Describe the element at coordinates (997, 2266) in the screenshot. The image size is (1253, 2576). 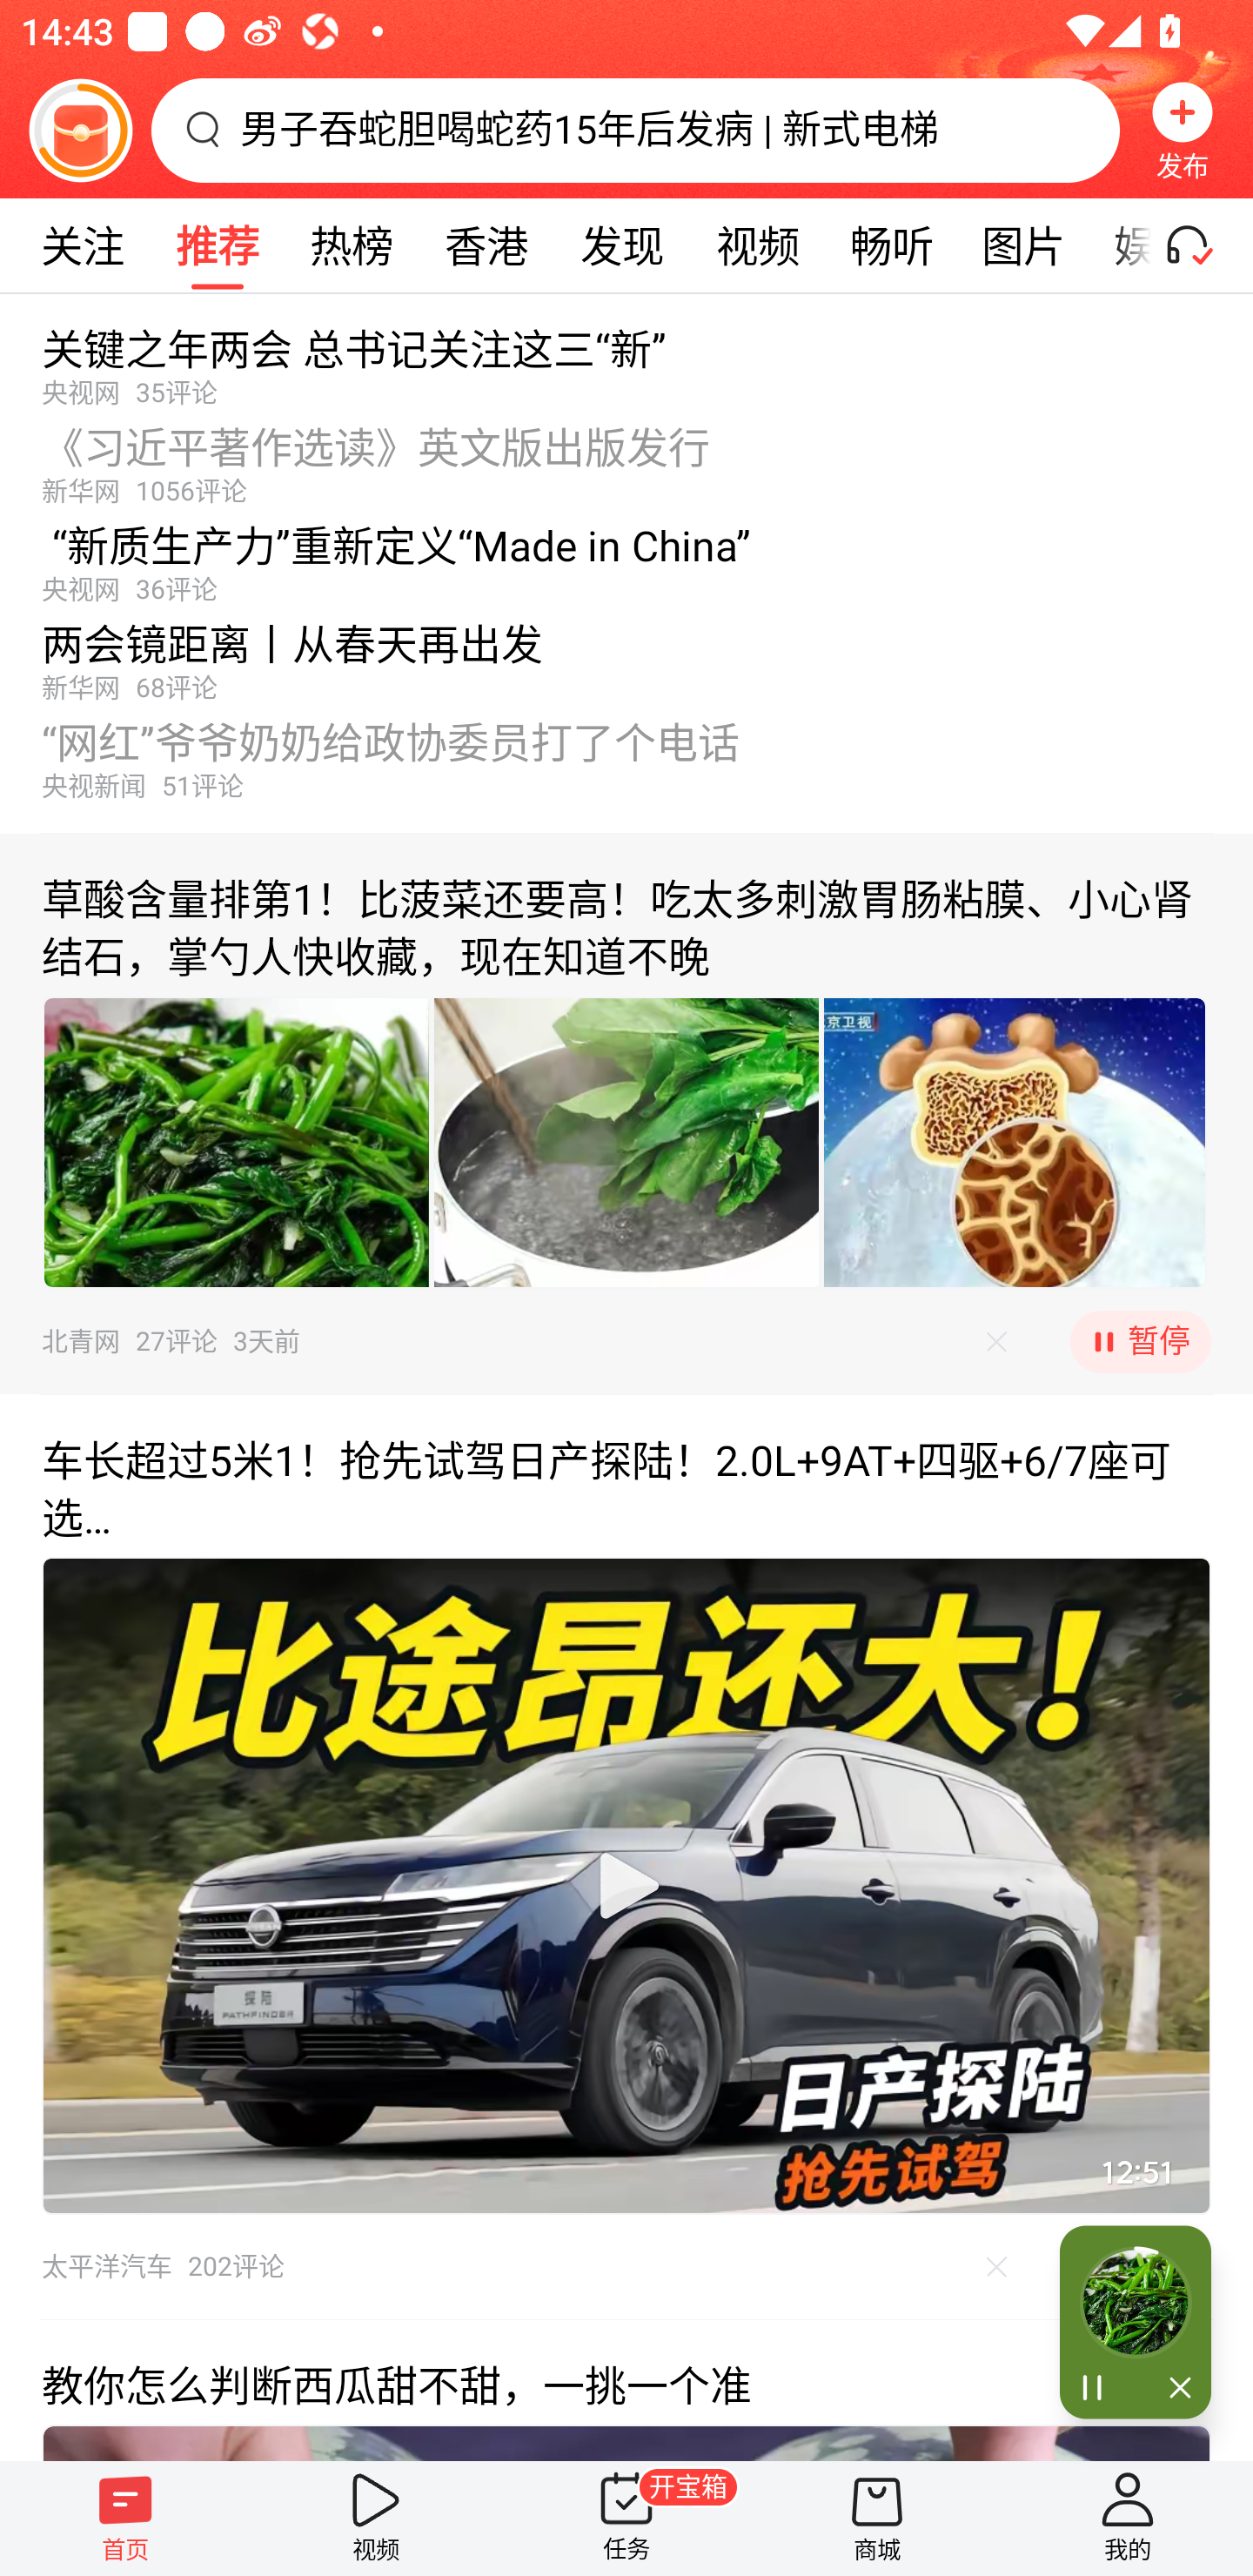
I see `不感兴趣` at that location.